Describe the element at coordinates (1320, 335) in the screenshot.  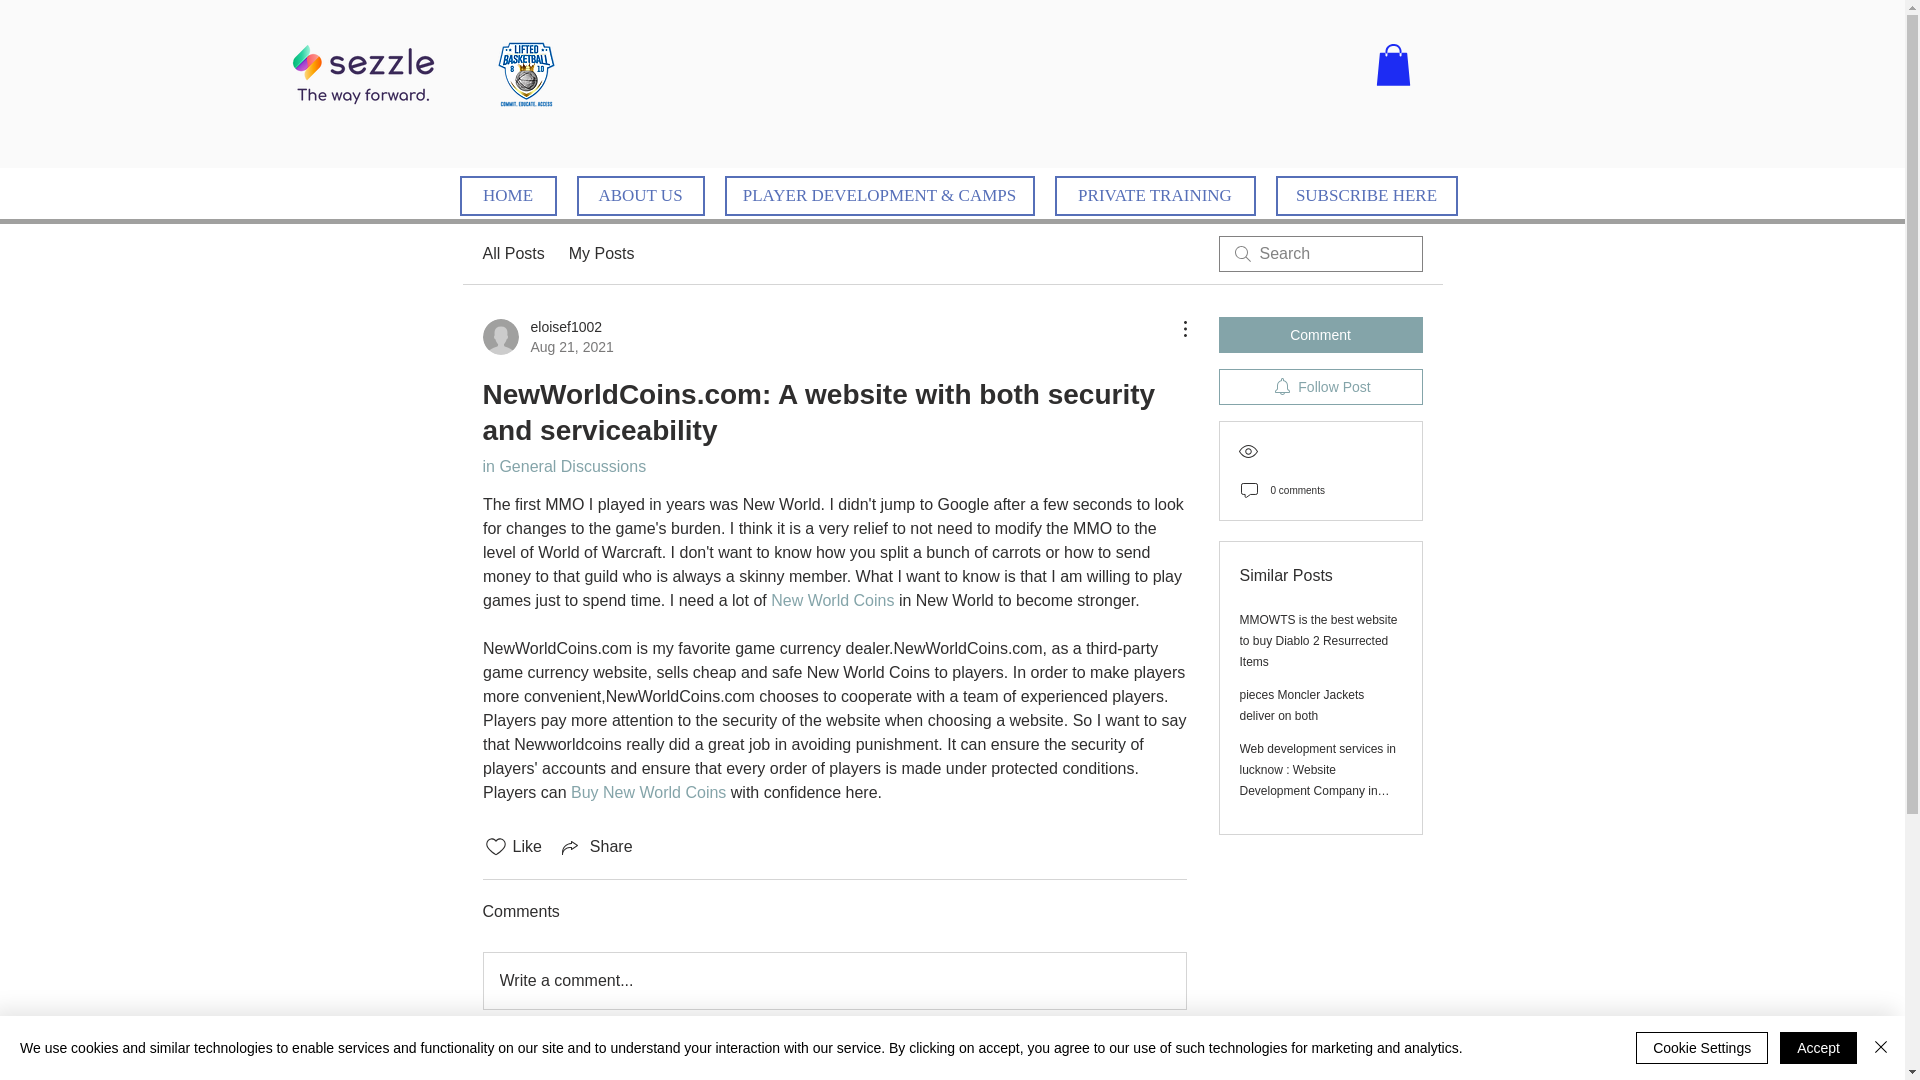
I see `Comment` at that location.